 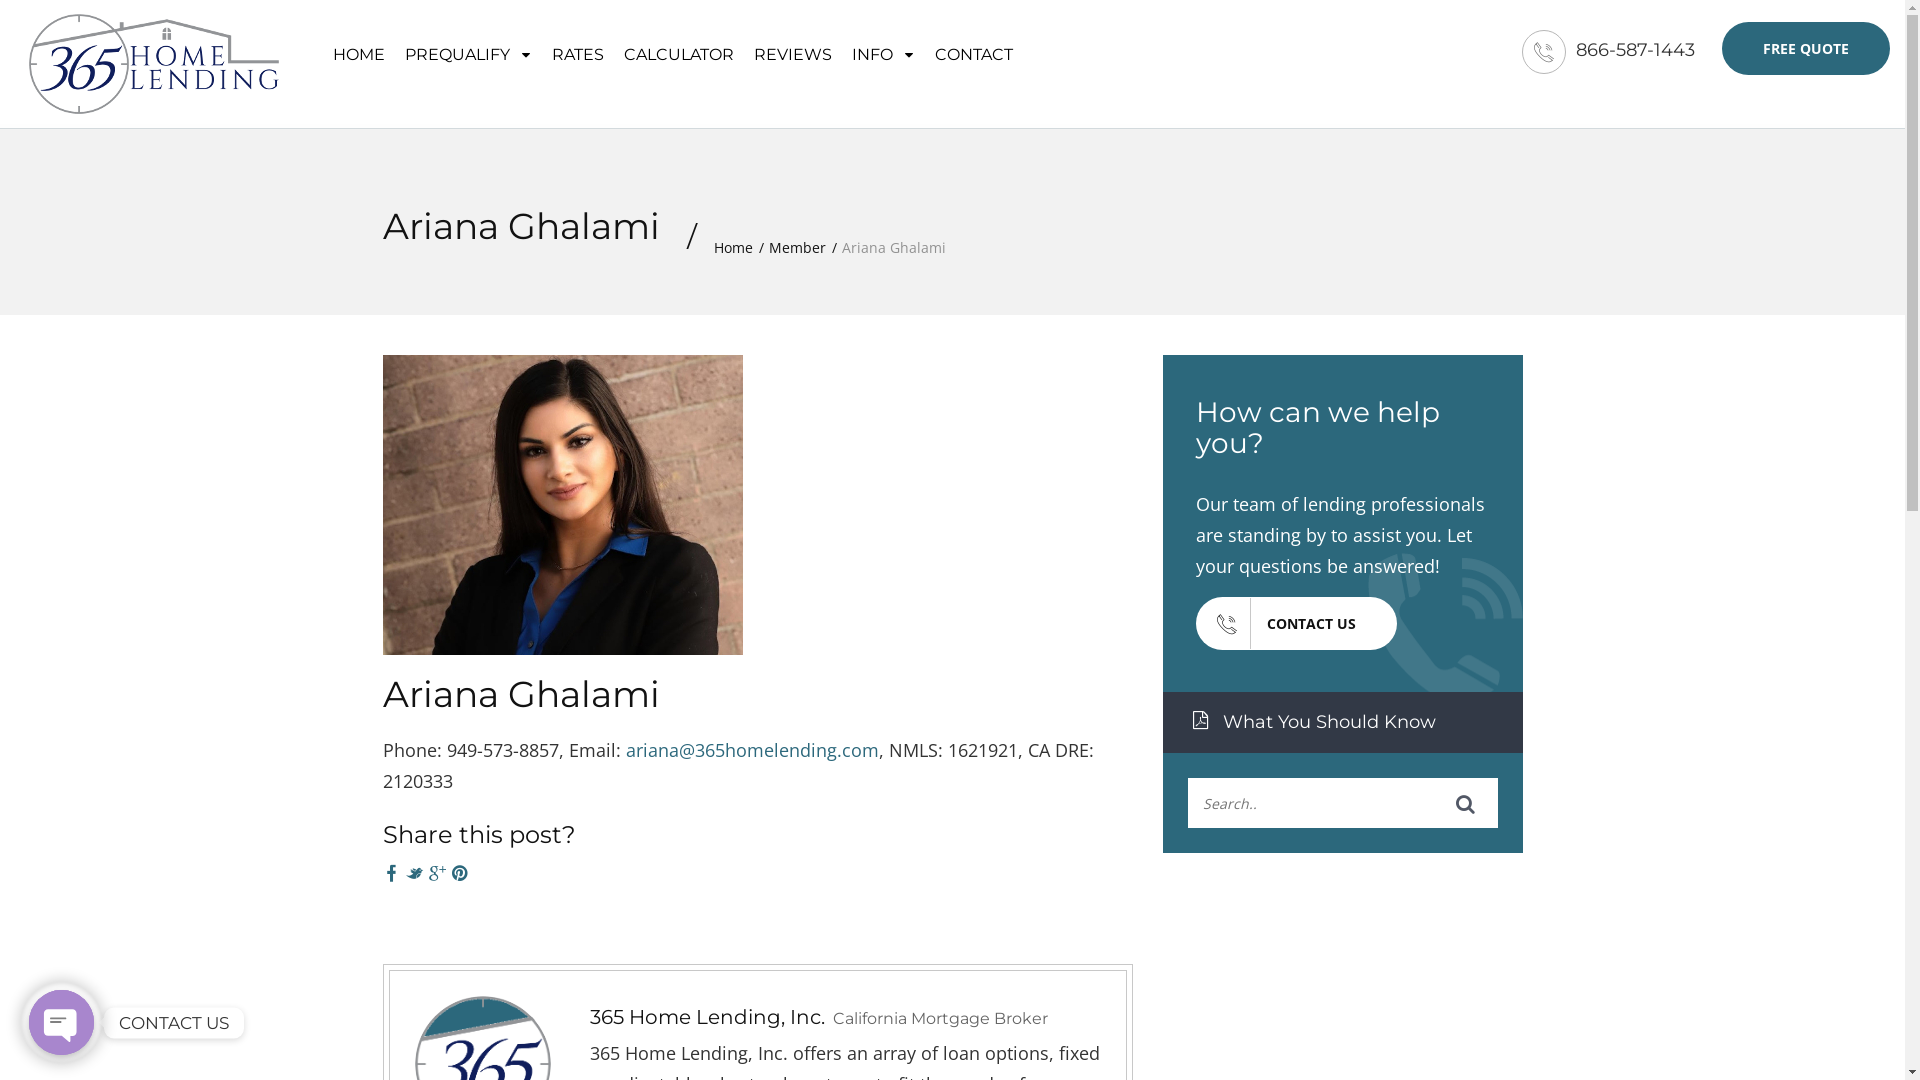 What do you see at coordinates (679, 52) in the screenshot?
I see `CALCULATOR` at bounding box center [679, 52].